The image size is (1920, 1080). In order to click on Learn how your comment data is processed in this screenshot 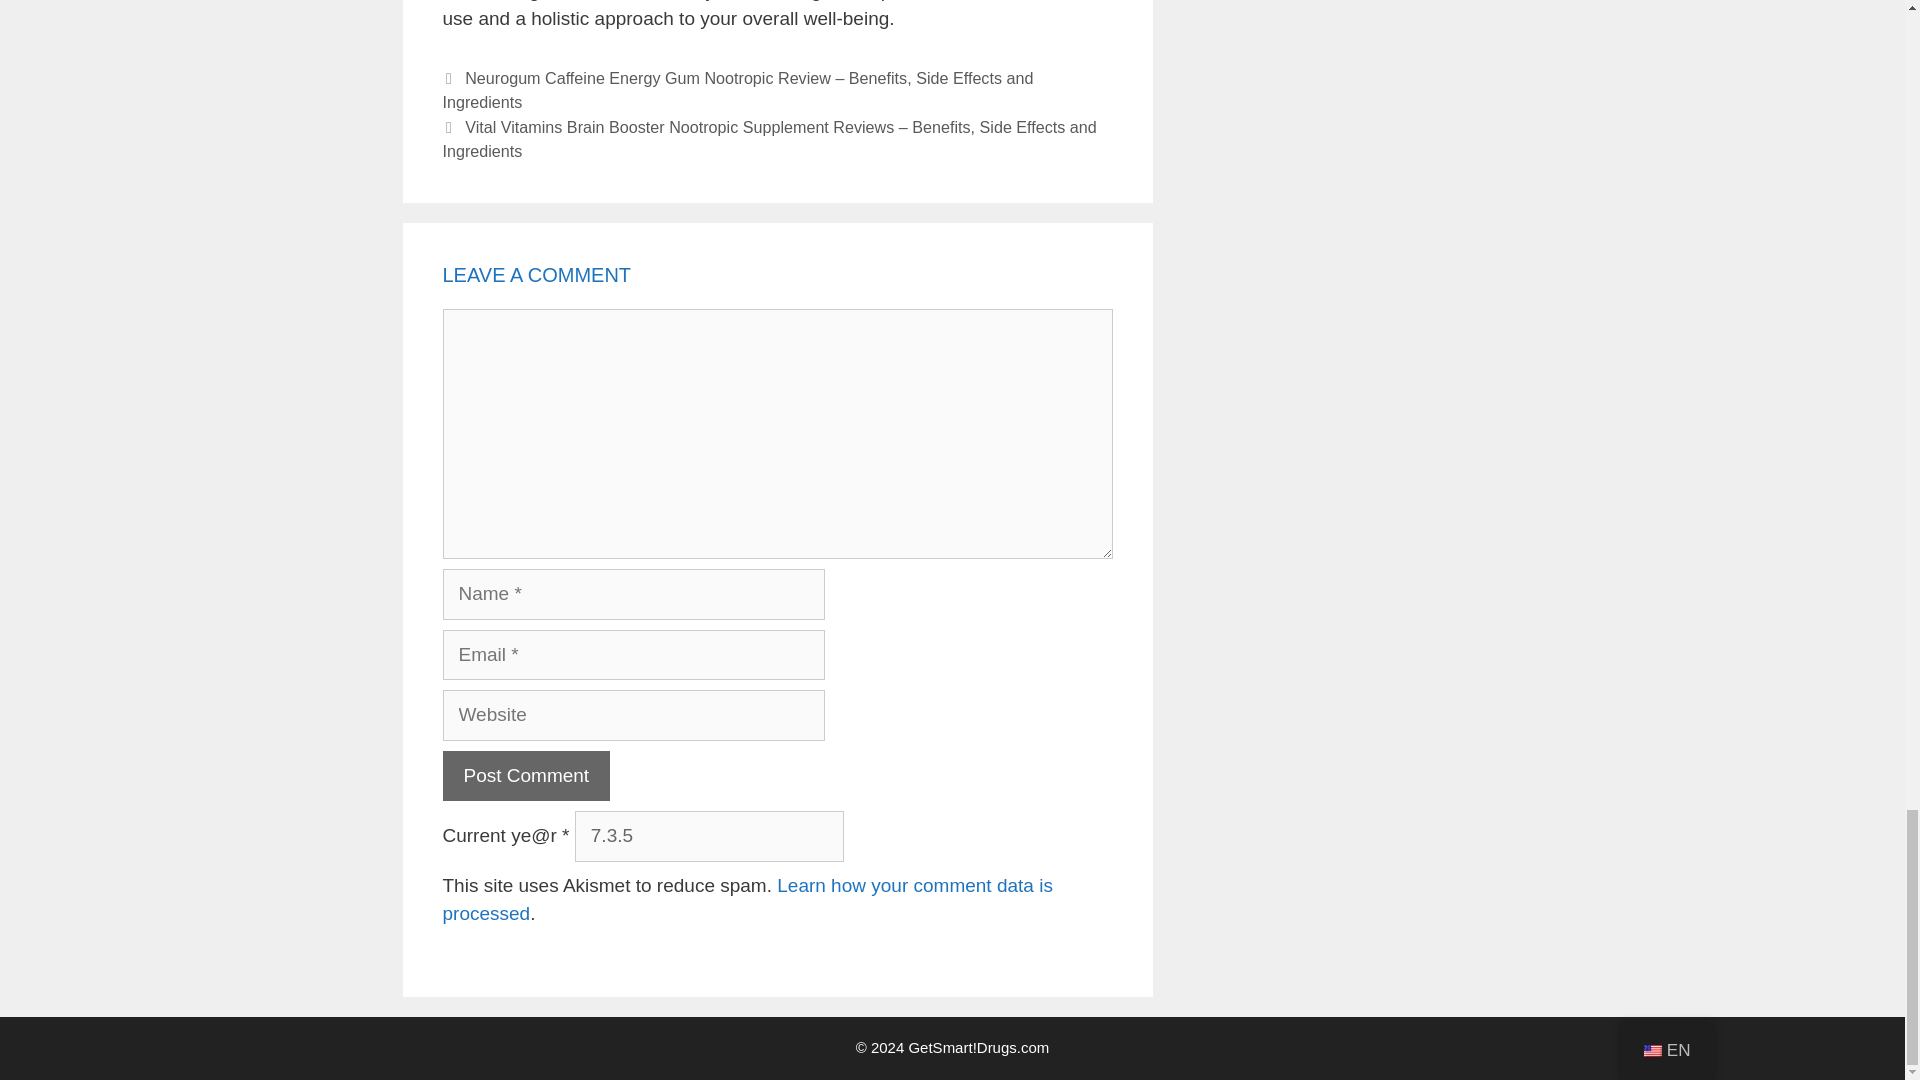, I will do `click(746, 899)`.